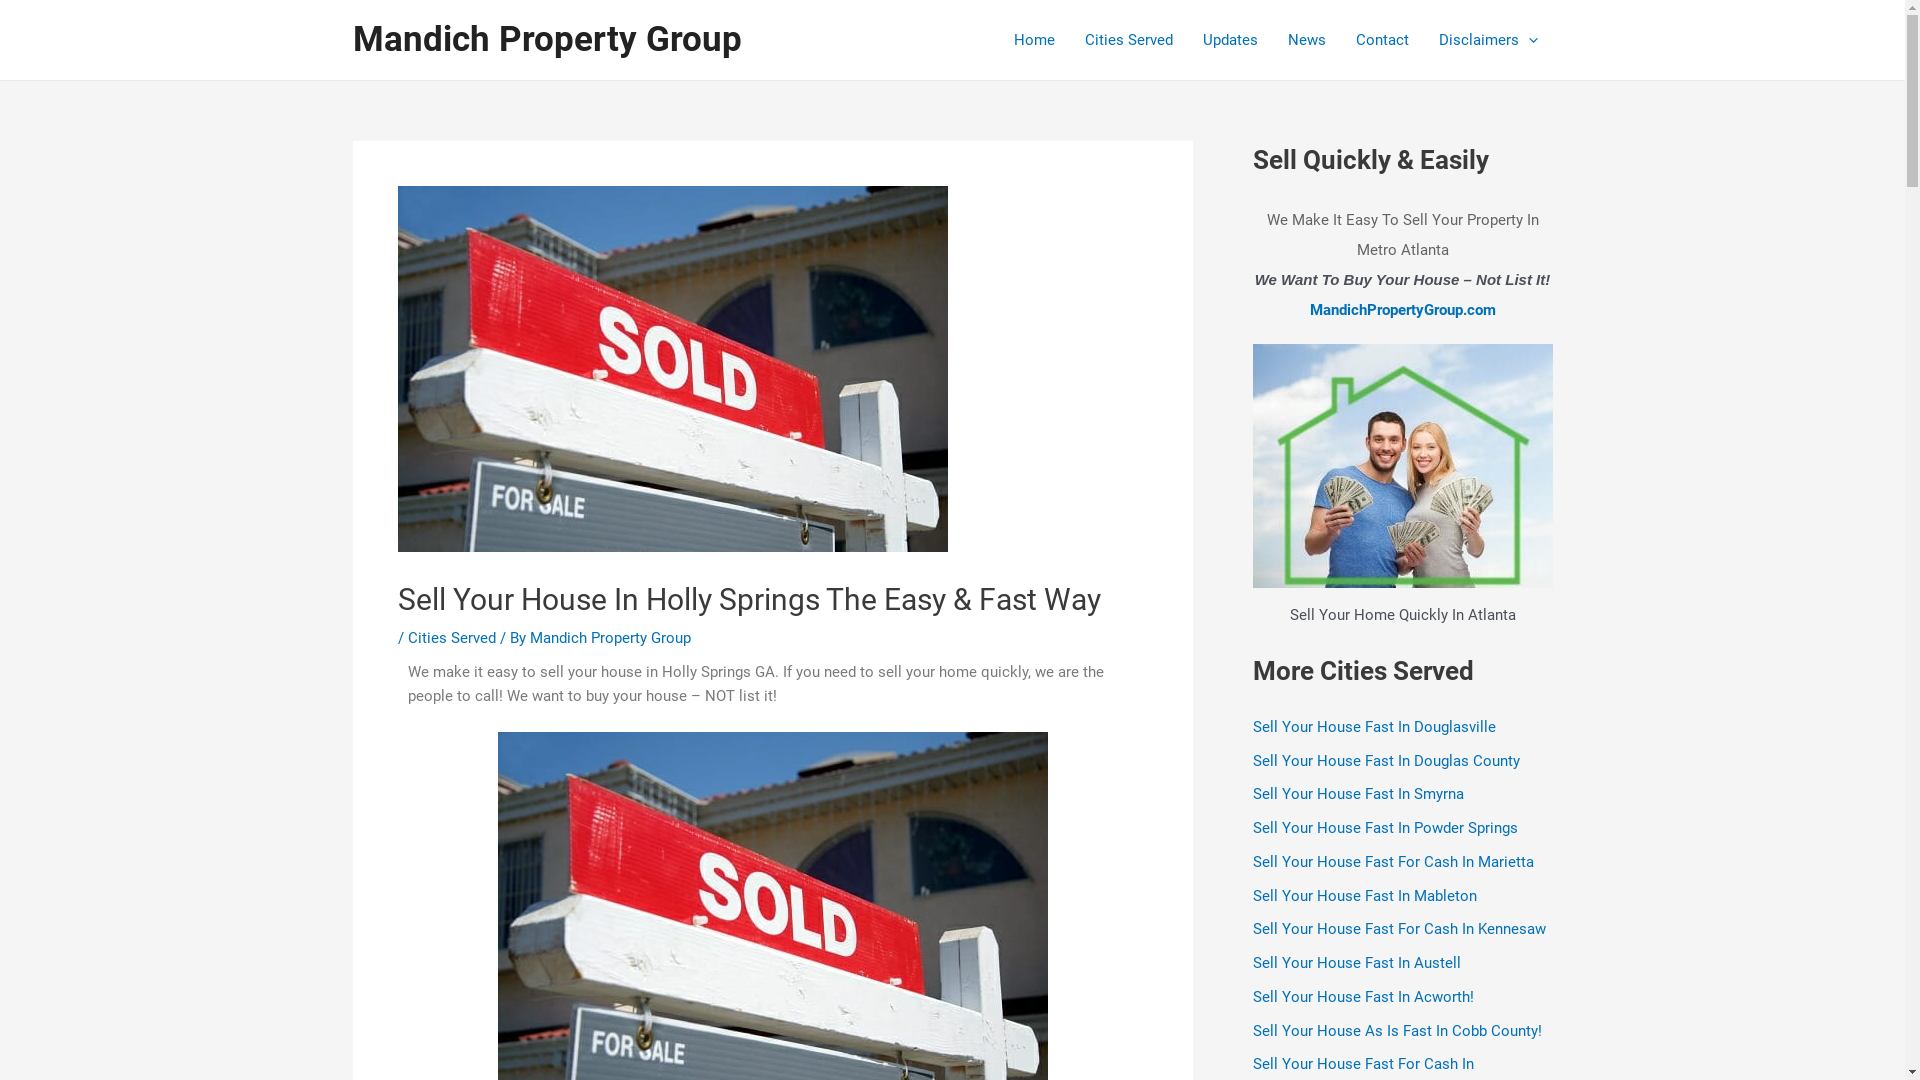 Image resolution: width=1920 pixels, height=1080 pixels. I want to click on Sell Your House Fast For Cash In Marietta, so click(1392, 862).